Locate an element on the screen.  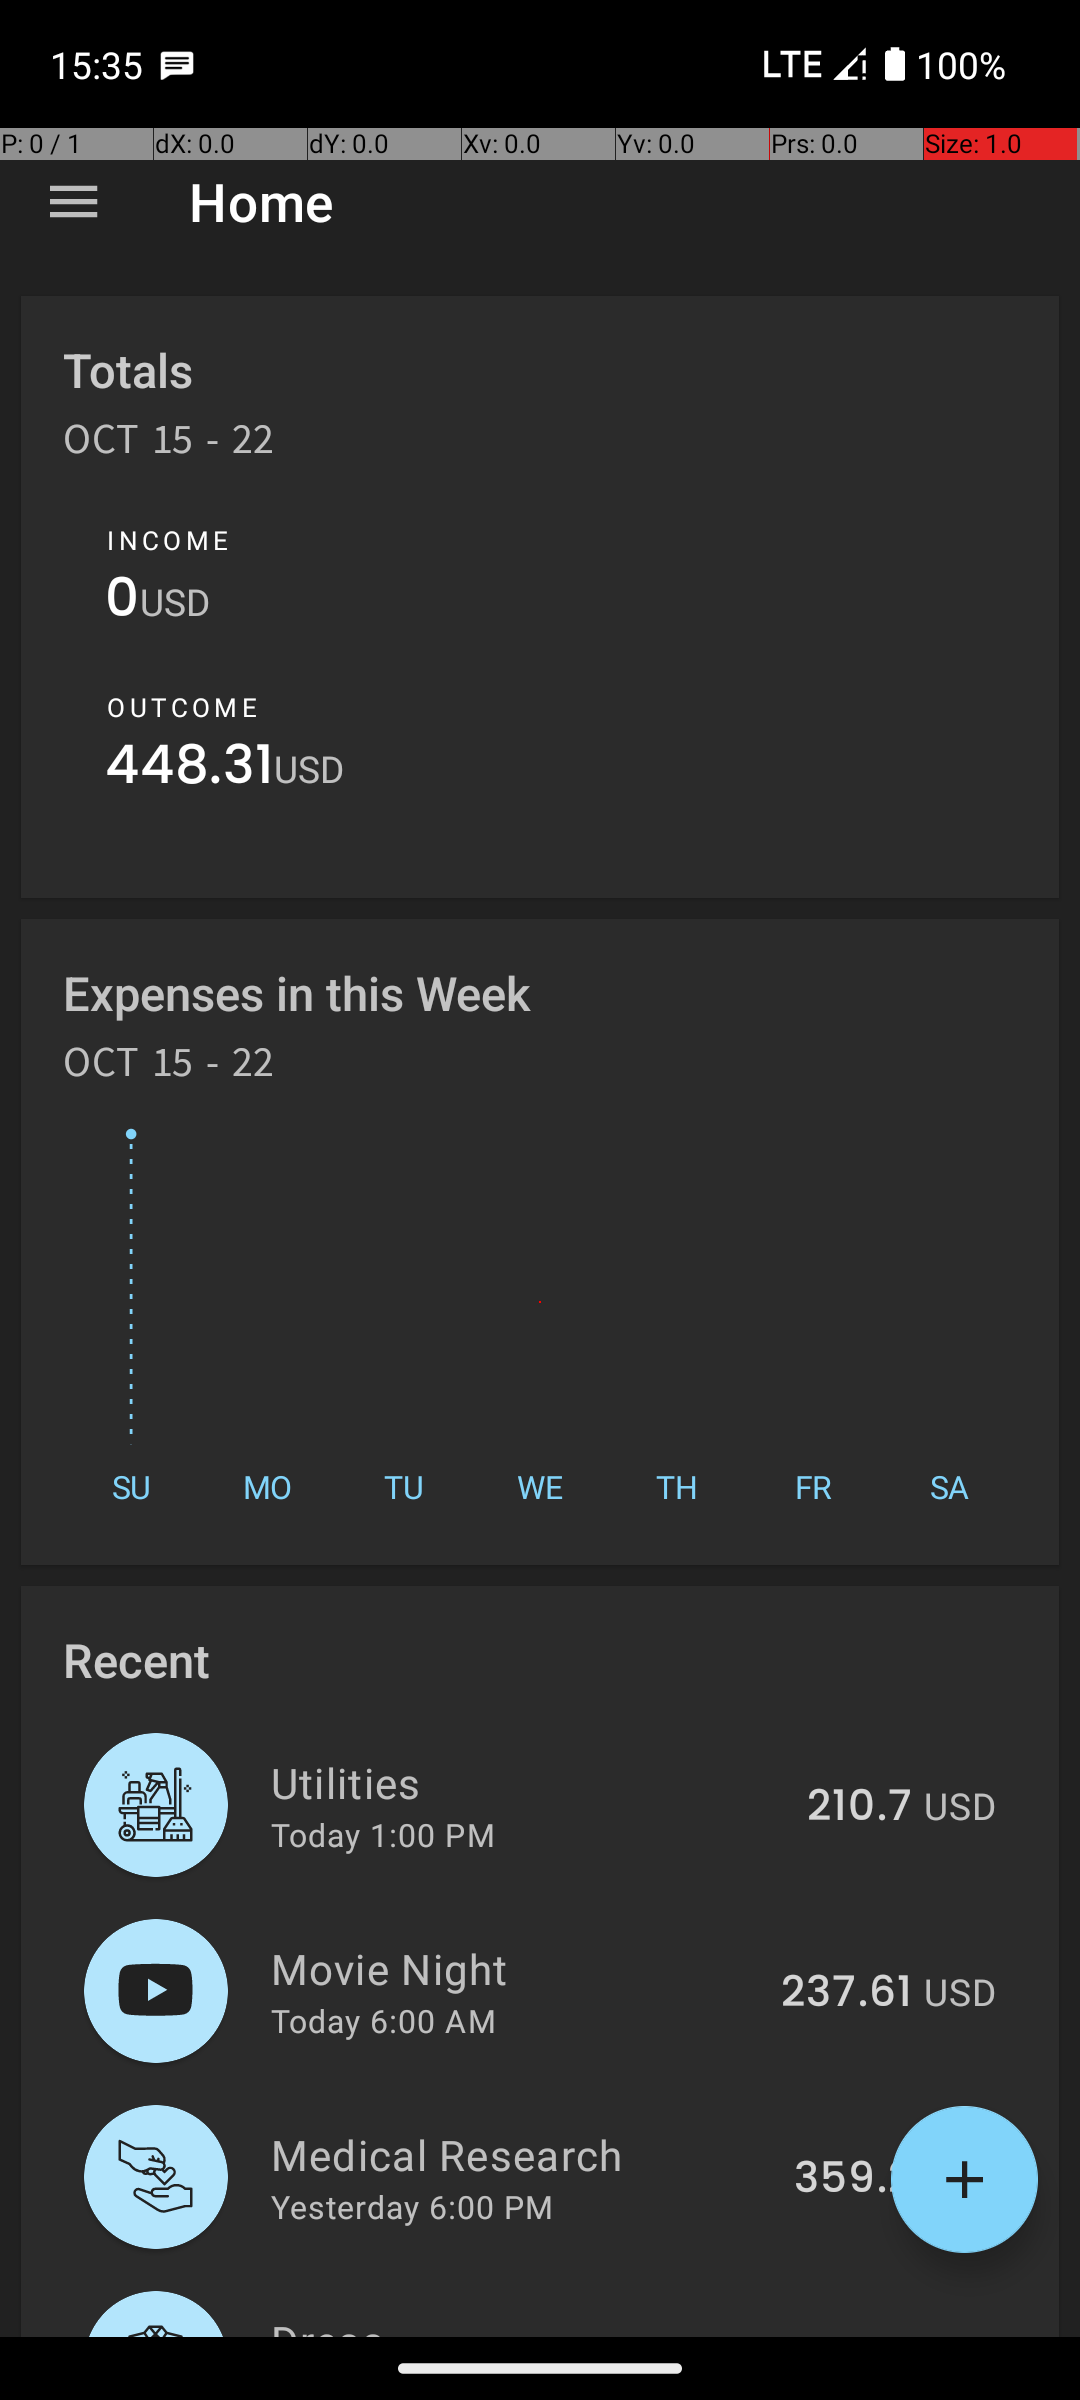
Today 6:00 AM is located at coordinates (384, 2020).